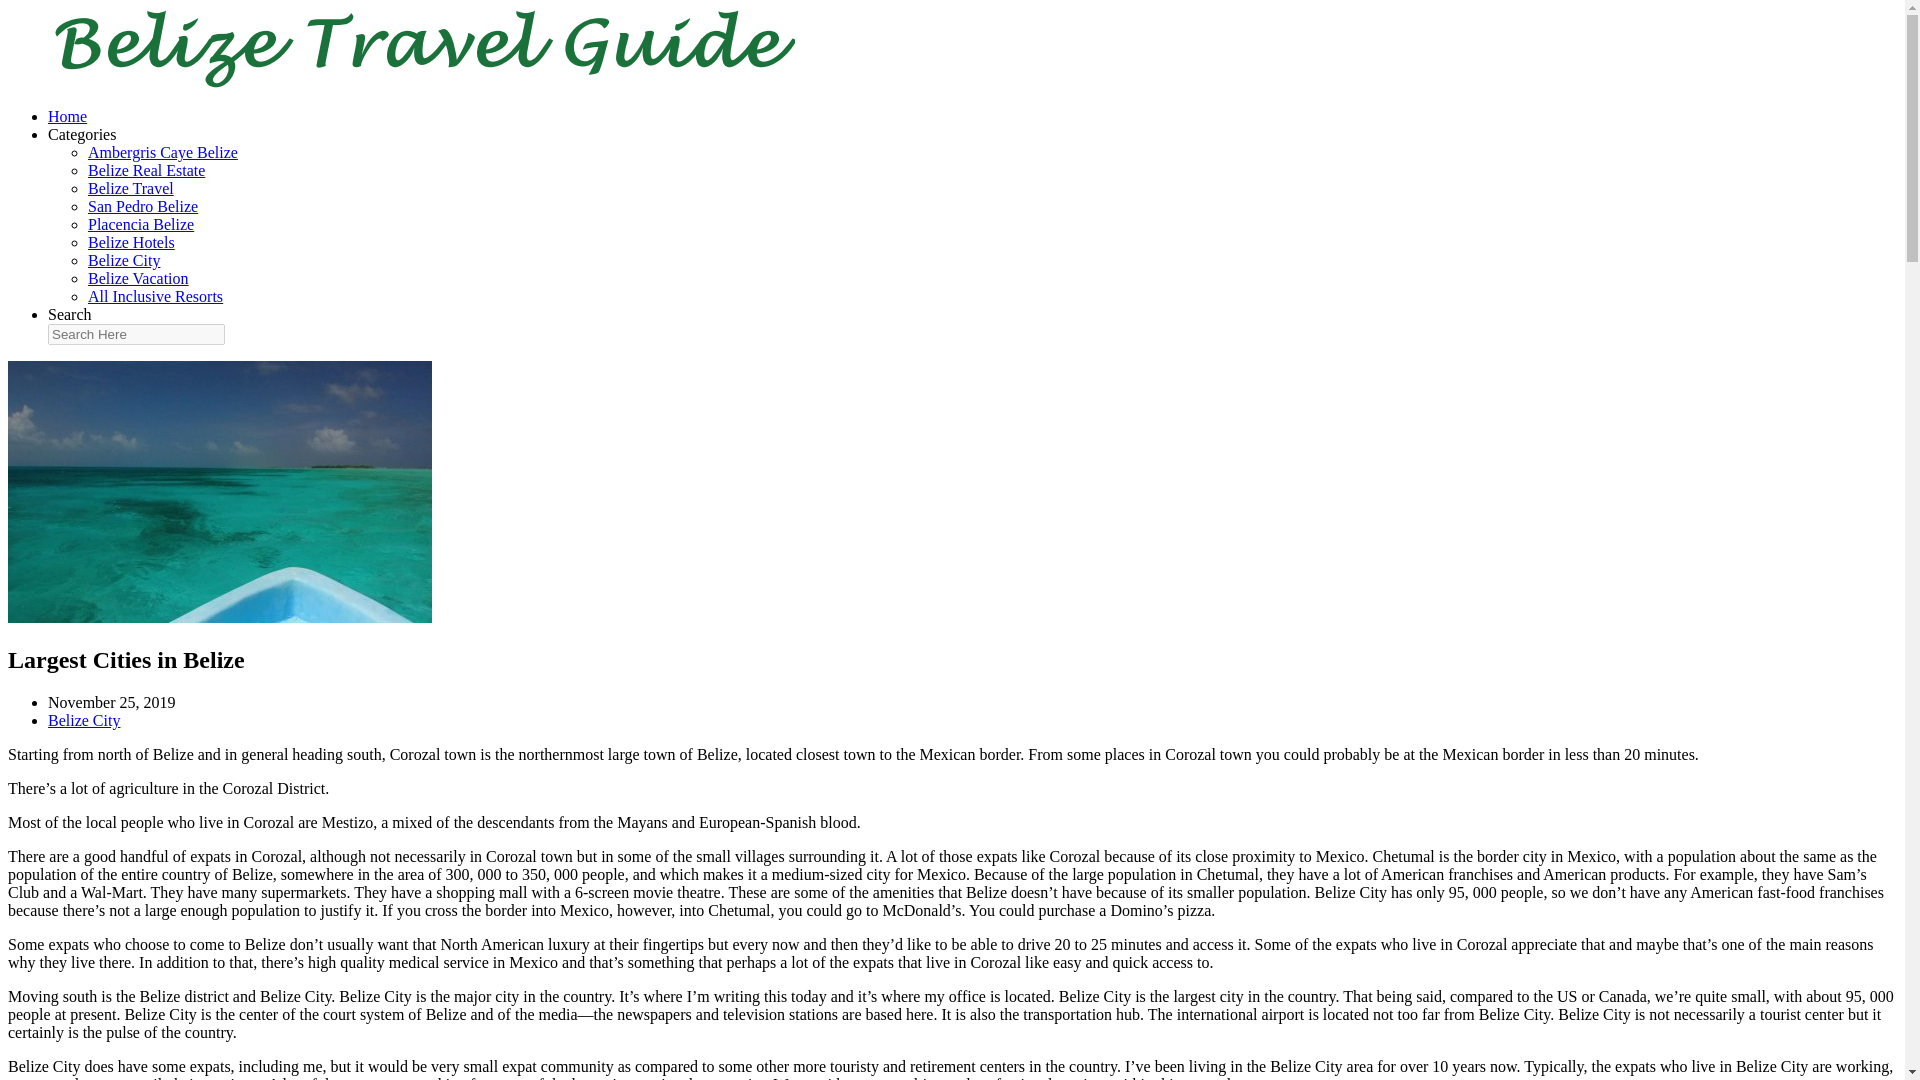 The height and width of the screenshot is (1080, 1920). What do you see at coordinates (138, 278) in the screenshot?
I see `Belize Vacation` at bounding box center [138, 278].